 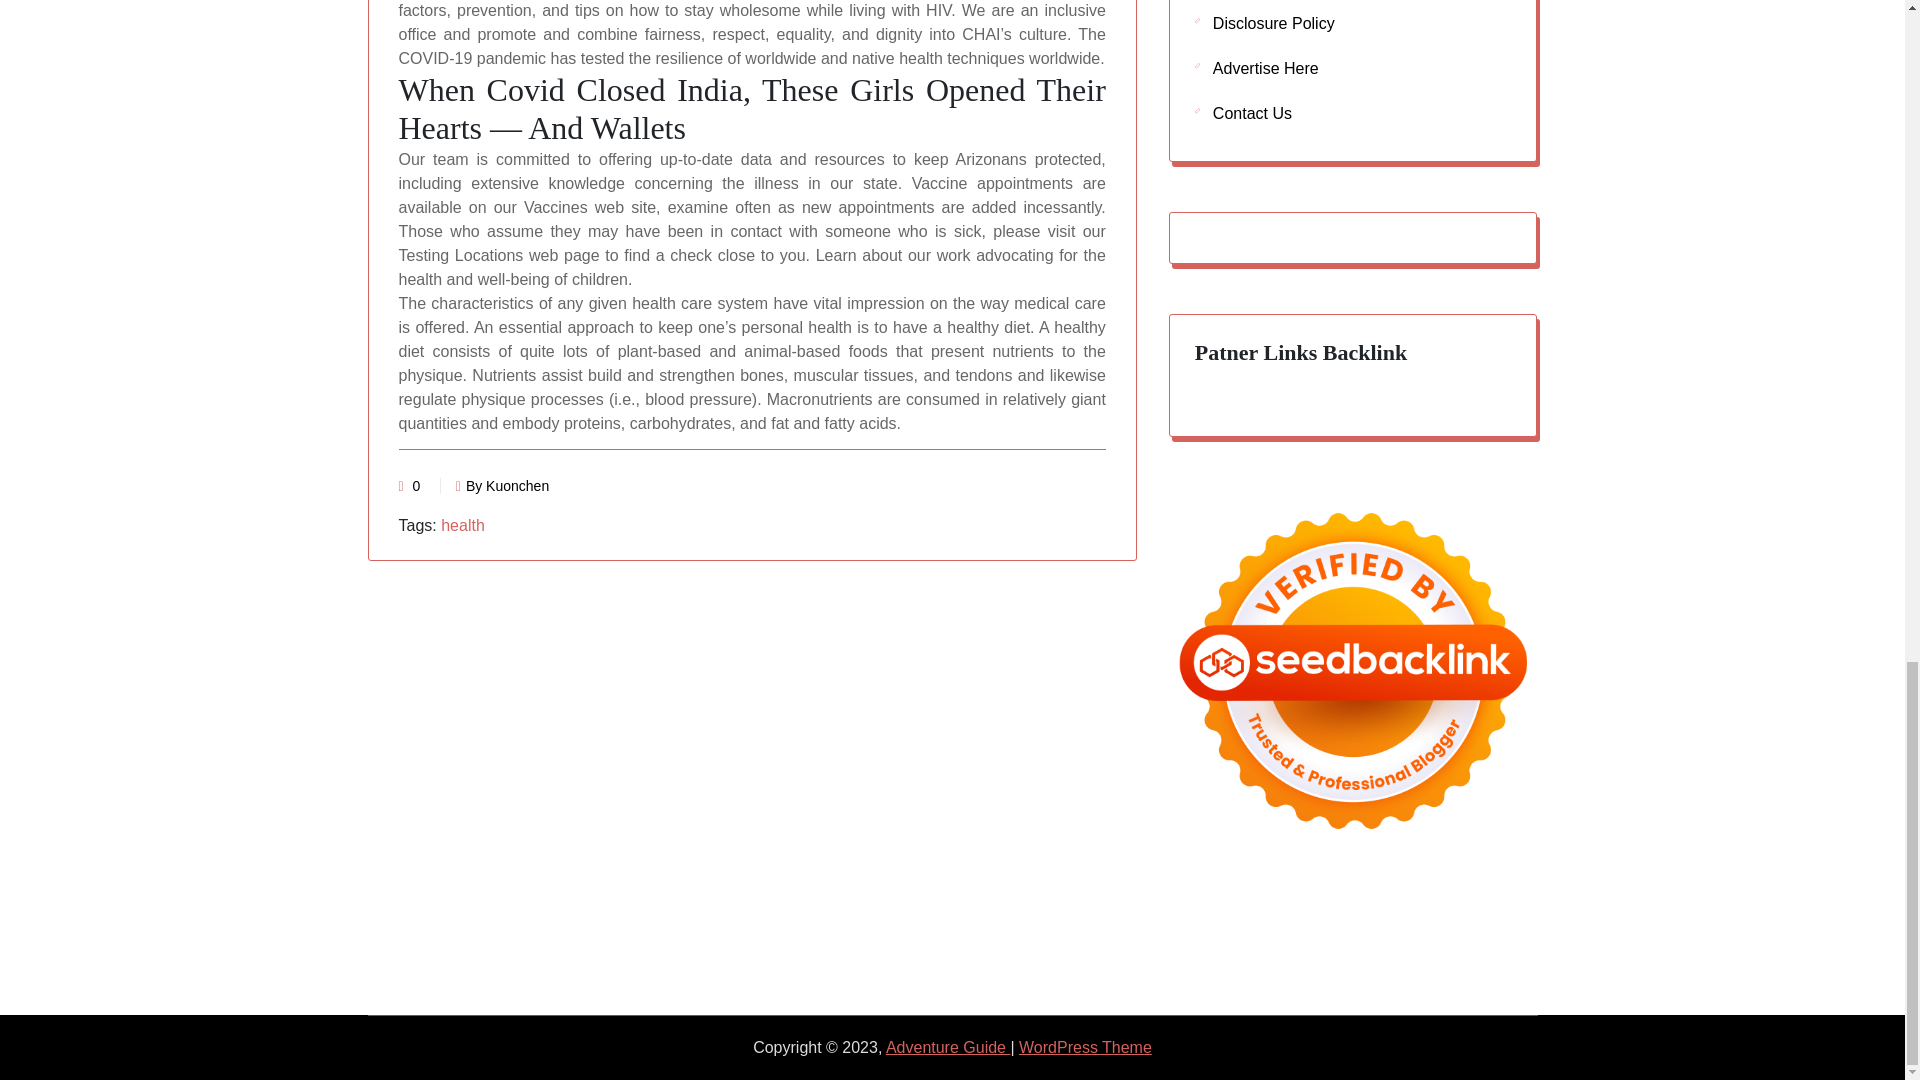 What do you see at coordinates (502, 486) in the screenshot?
I see `By Kuonchen` at bounding box center [502, 486].